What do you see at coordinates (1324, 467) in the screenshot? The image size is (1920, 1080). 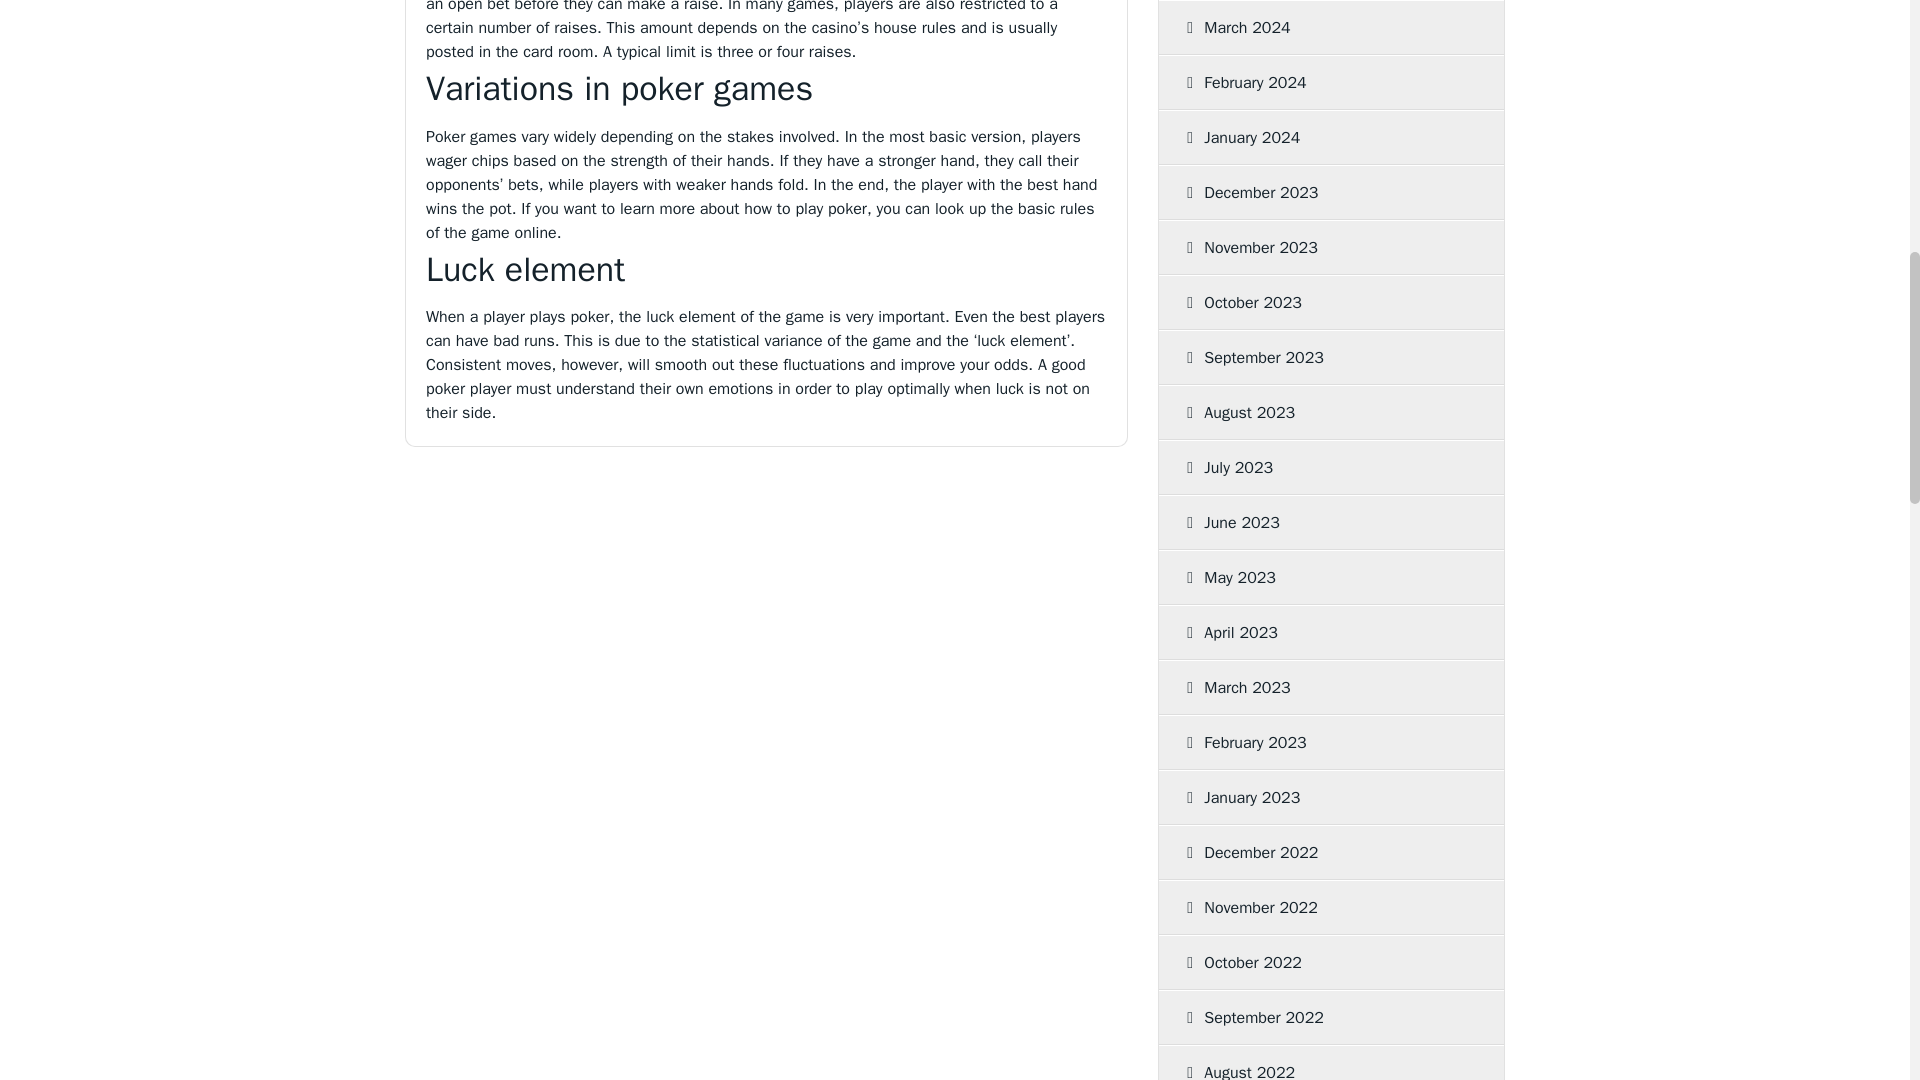 I see `July 2023` at bounding box center [1324, 467].